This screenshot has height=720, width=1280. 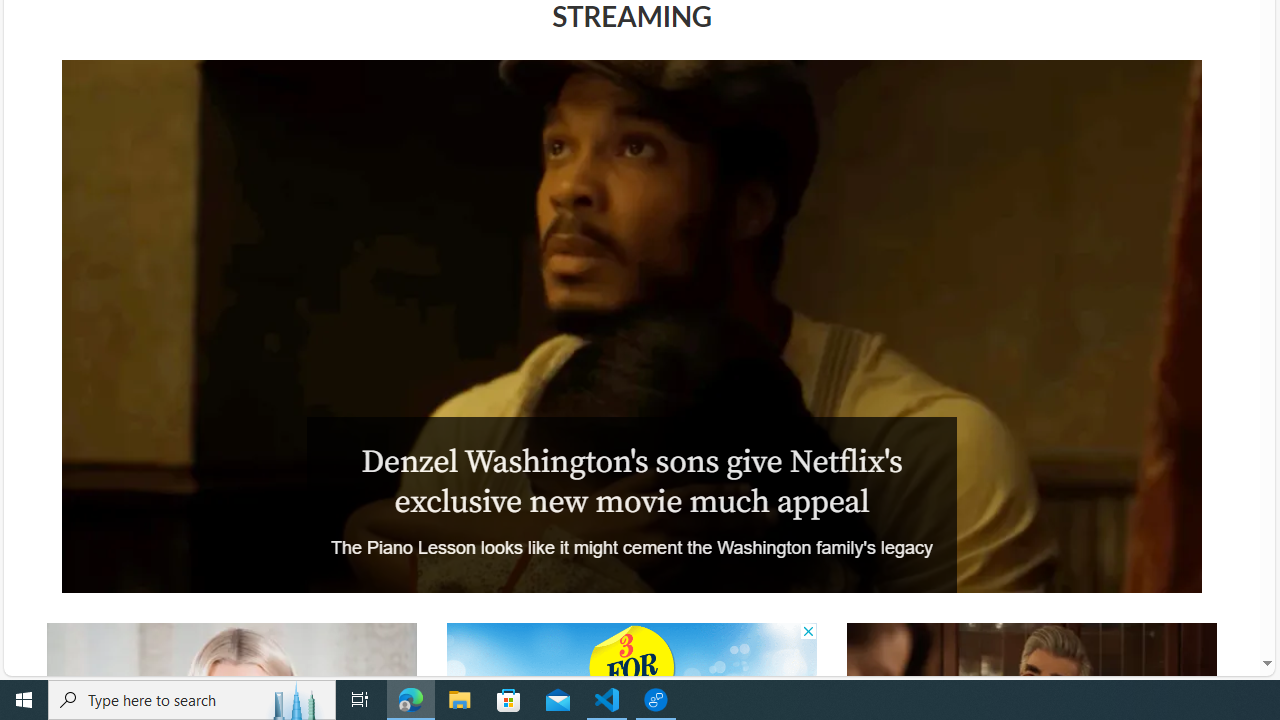 I want to click on The Piano Lesson, so click(x=631, y=326).